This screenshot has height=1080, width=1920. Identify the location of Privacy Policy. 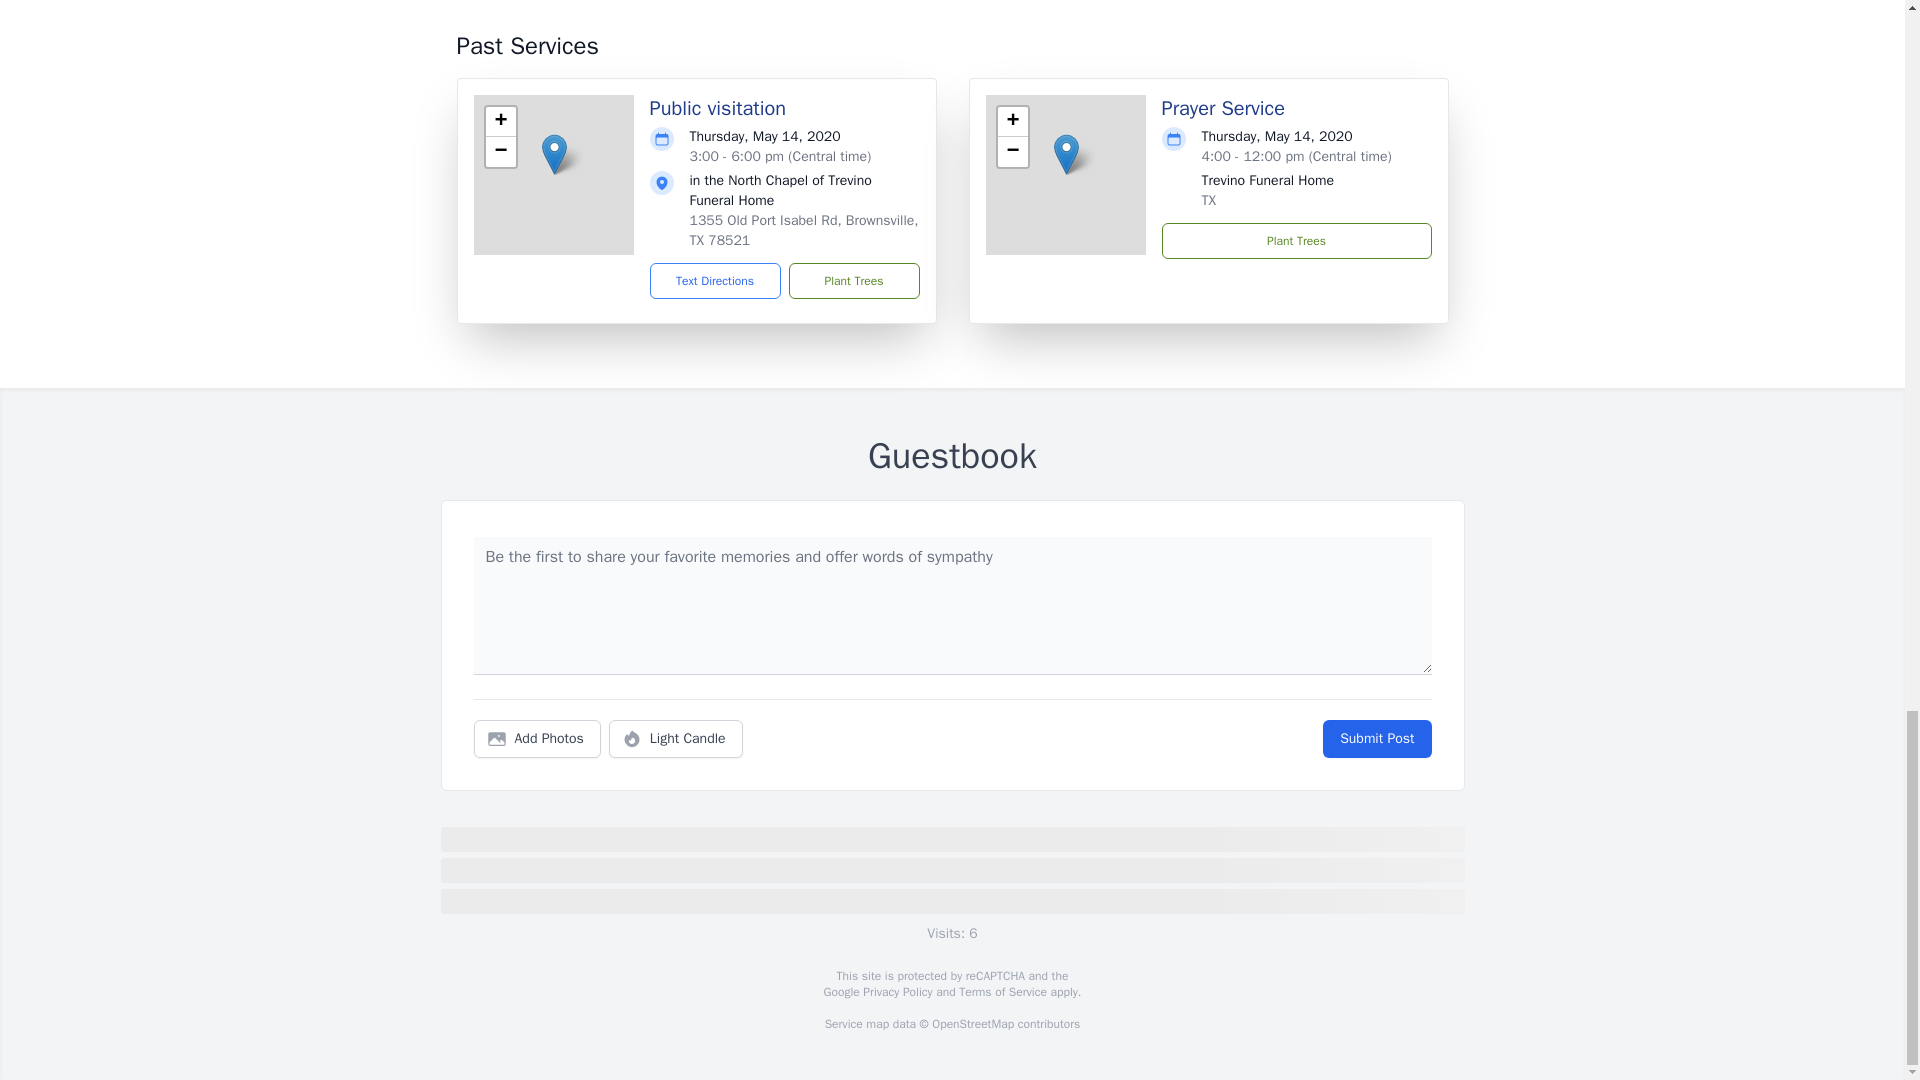
(896, 992).